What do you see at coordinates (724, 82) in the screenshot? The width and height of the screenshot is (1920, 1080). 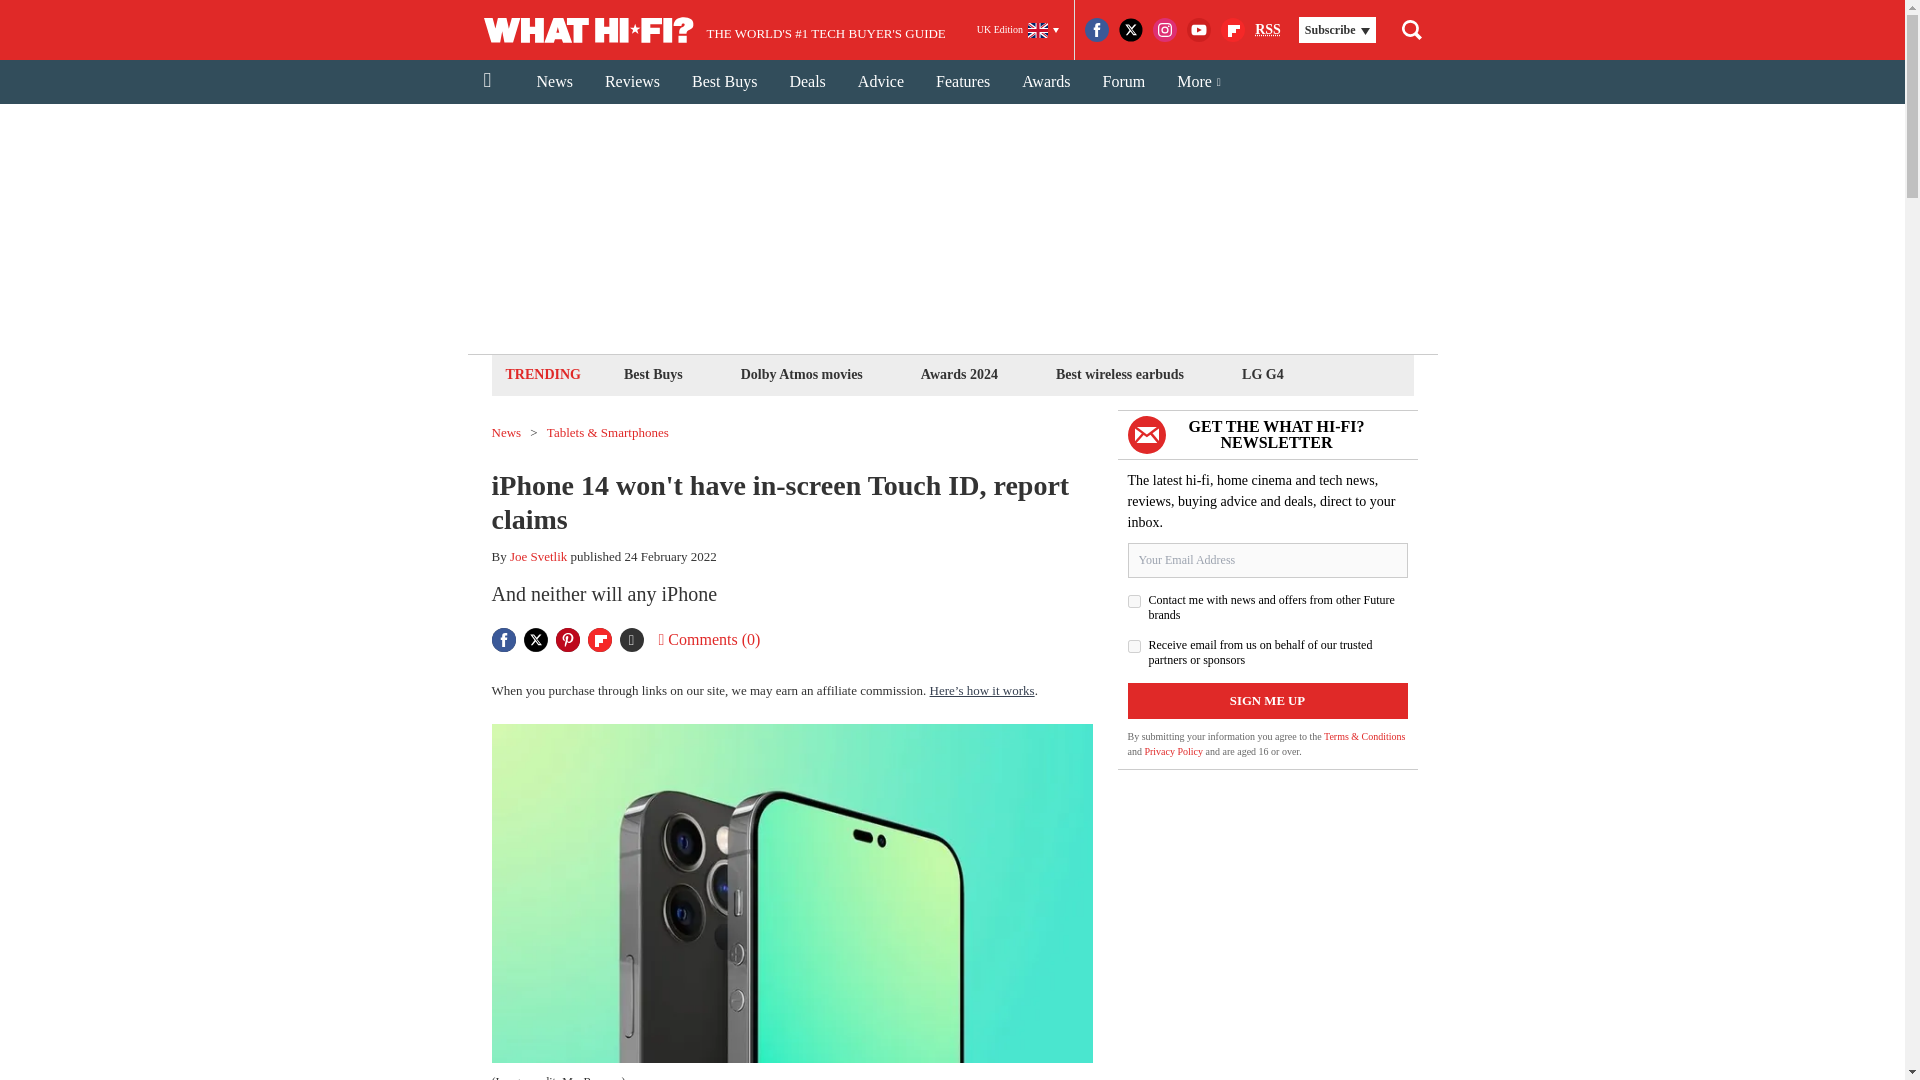 I see `Best Buys` at bounding box center [724, 82].